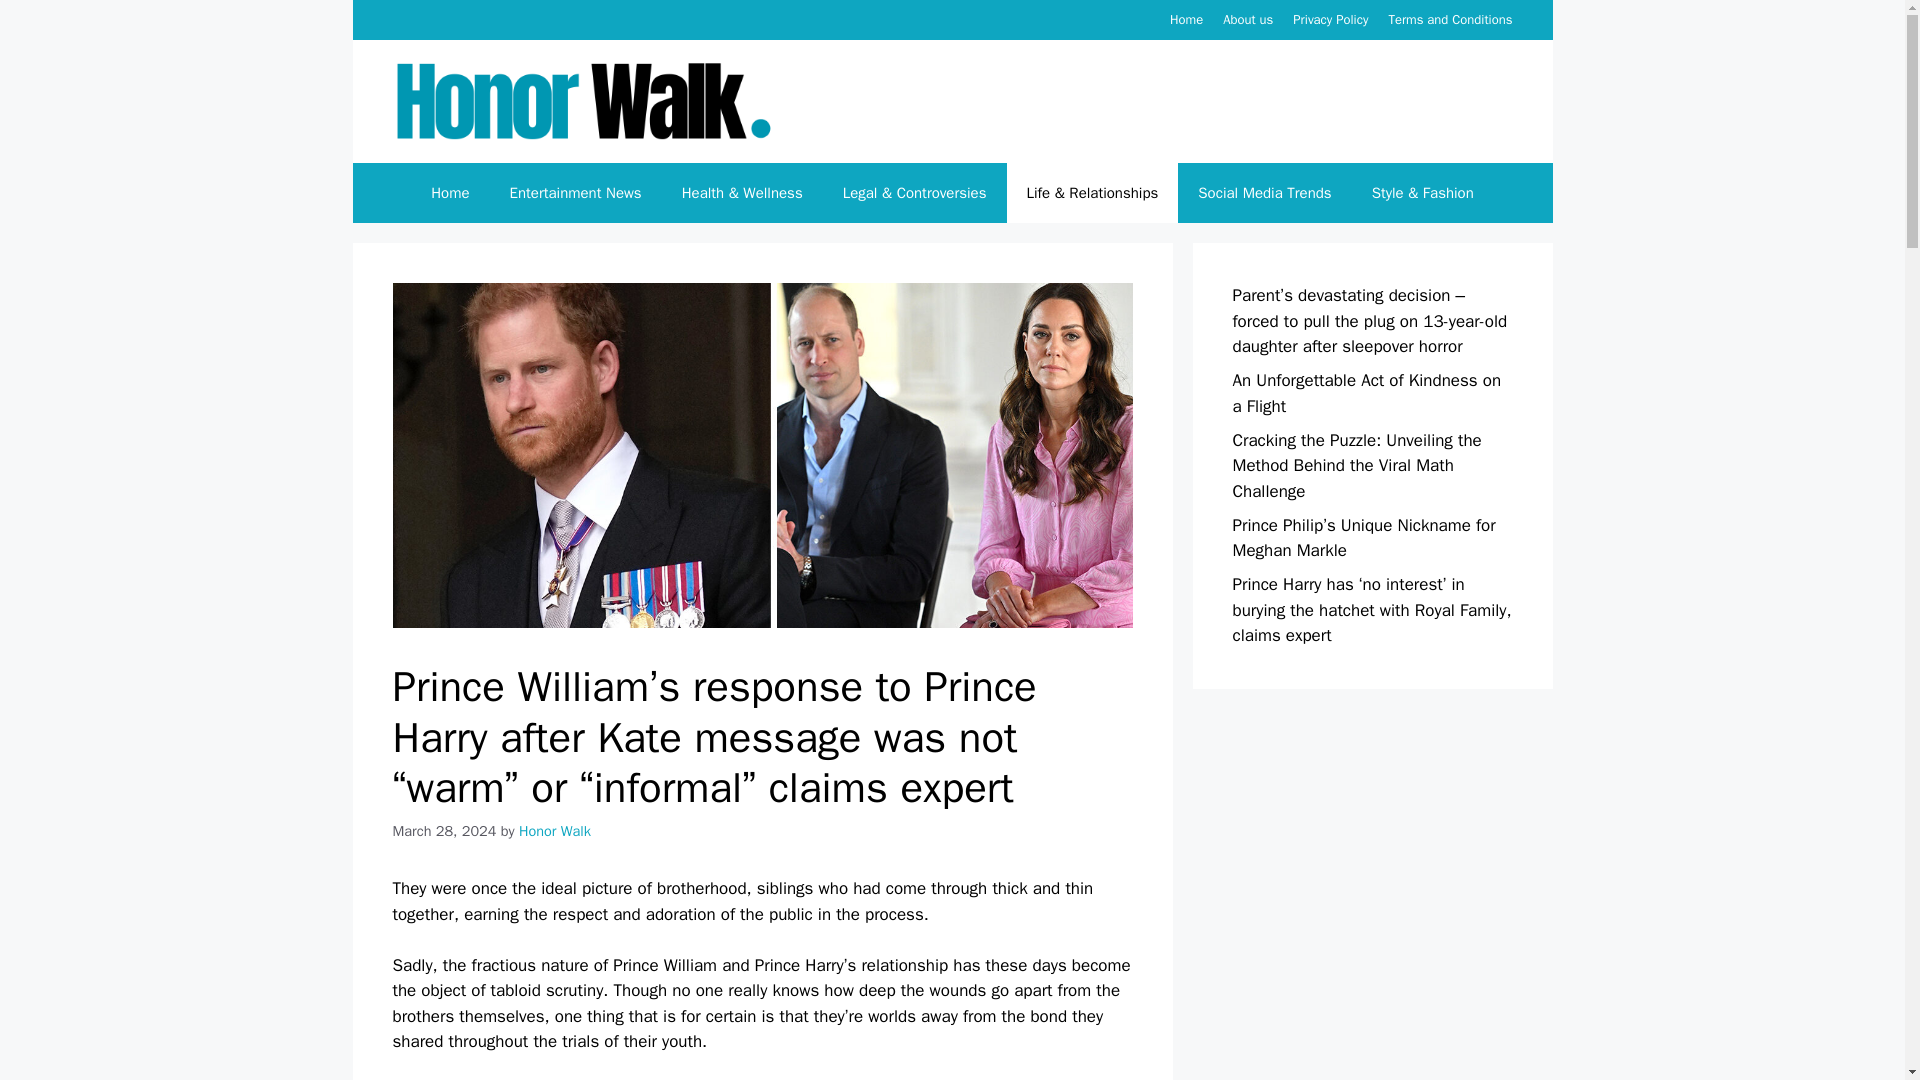 This screenshot has height=1080, width=1920. I want to click on Honor Walk, so click(554, 830).